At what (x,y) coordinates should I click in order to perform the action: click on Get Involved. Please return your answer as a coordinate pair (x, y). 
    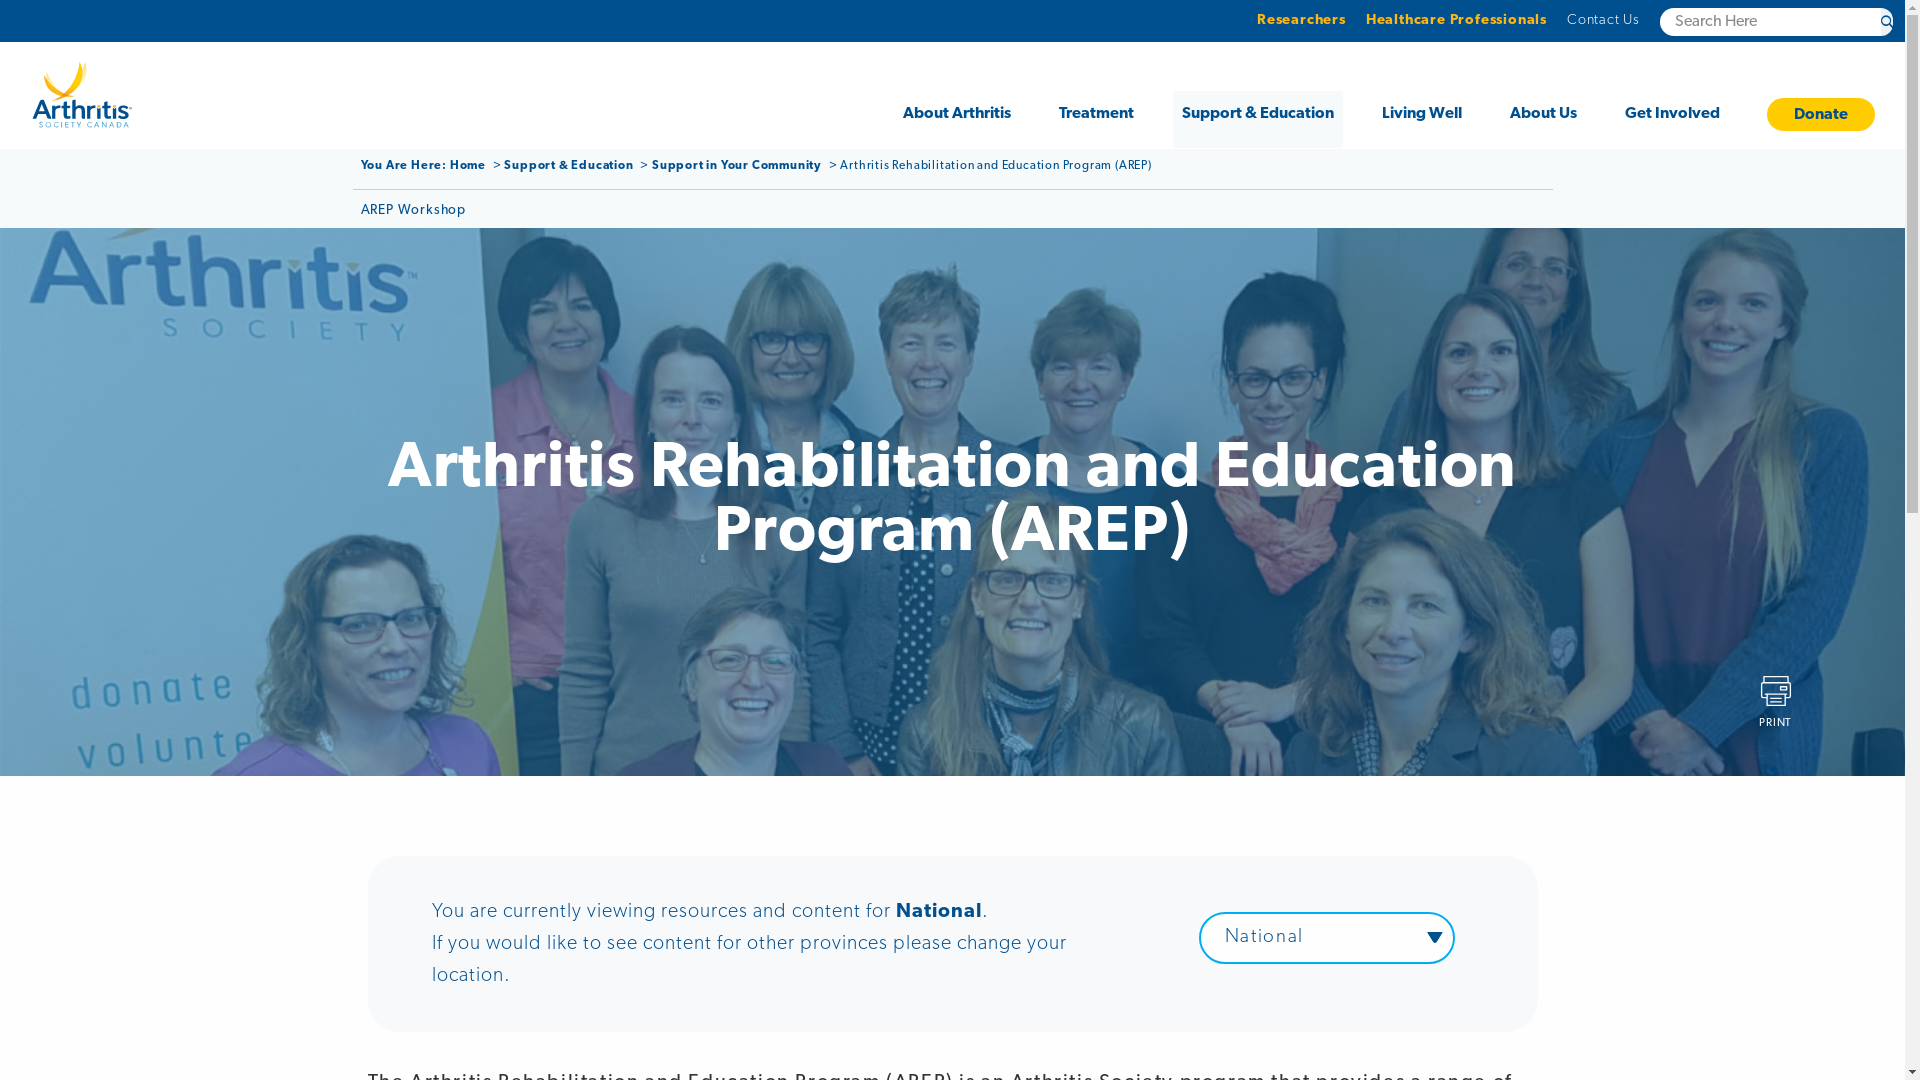
    Looking at the image, I should click on (1672, 120).